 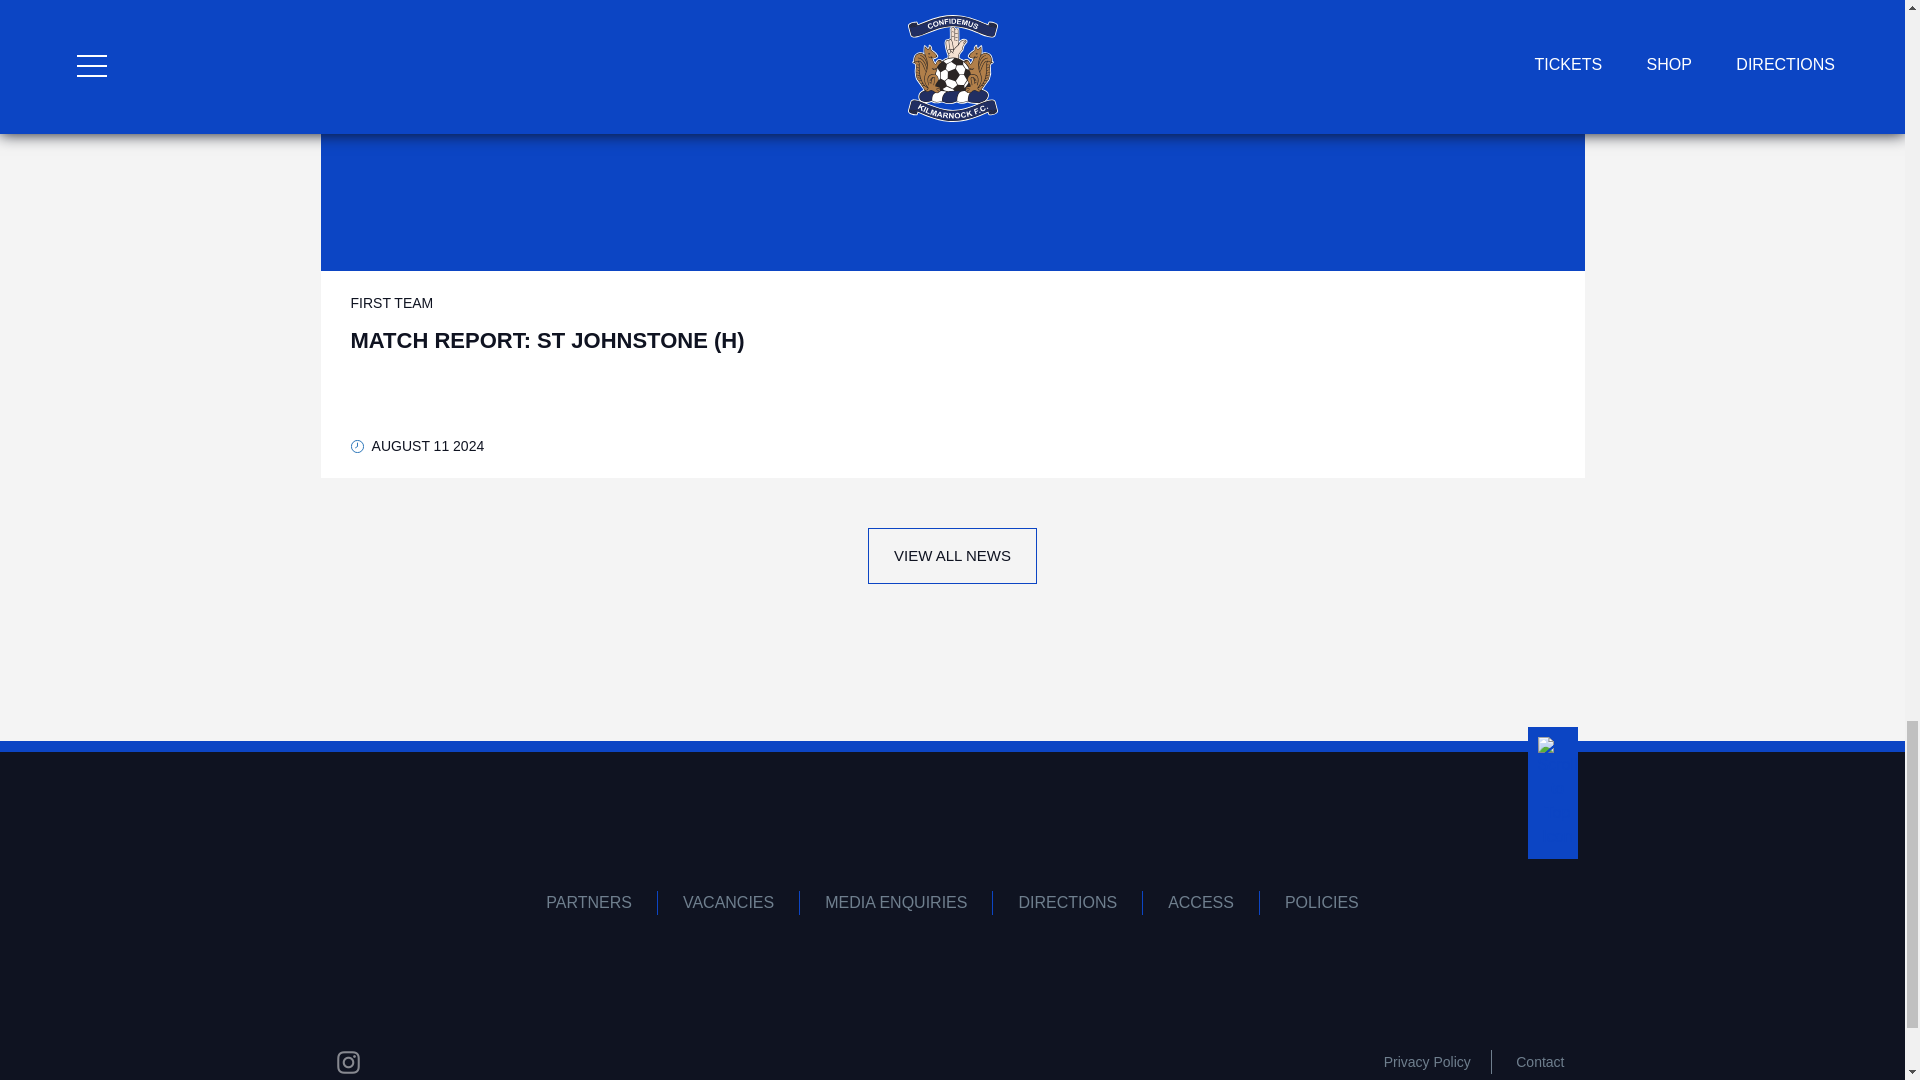 What do you see at coordinates (729, 902) in the screenshot?
I see `VACANCIES` at bounding box center [729, 902].